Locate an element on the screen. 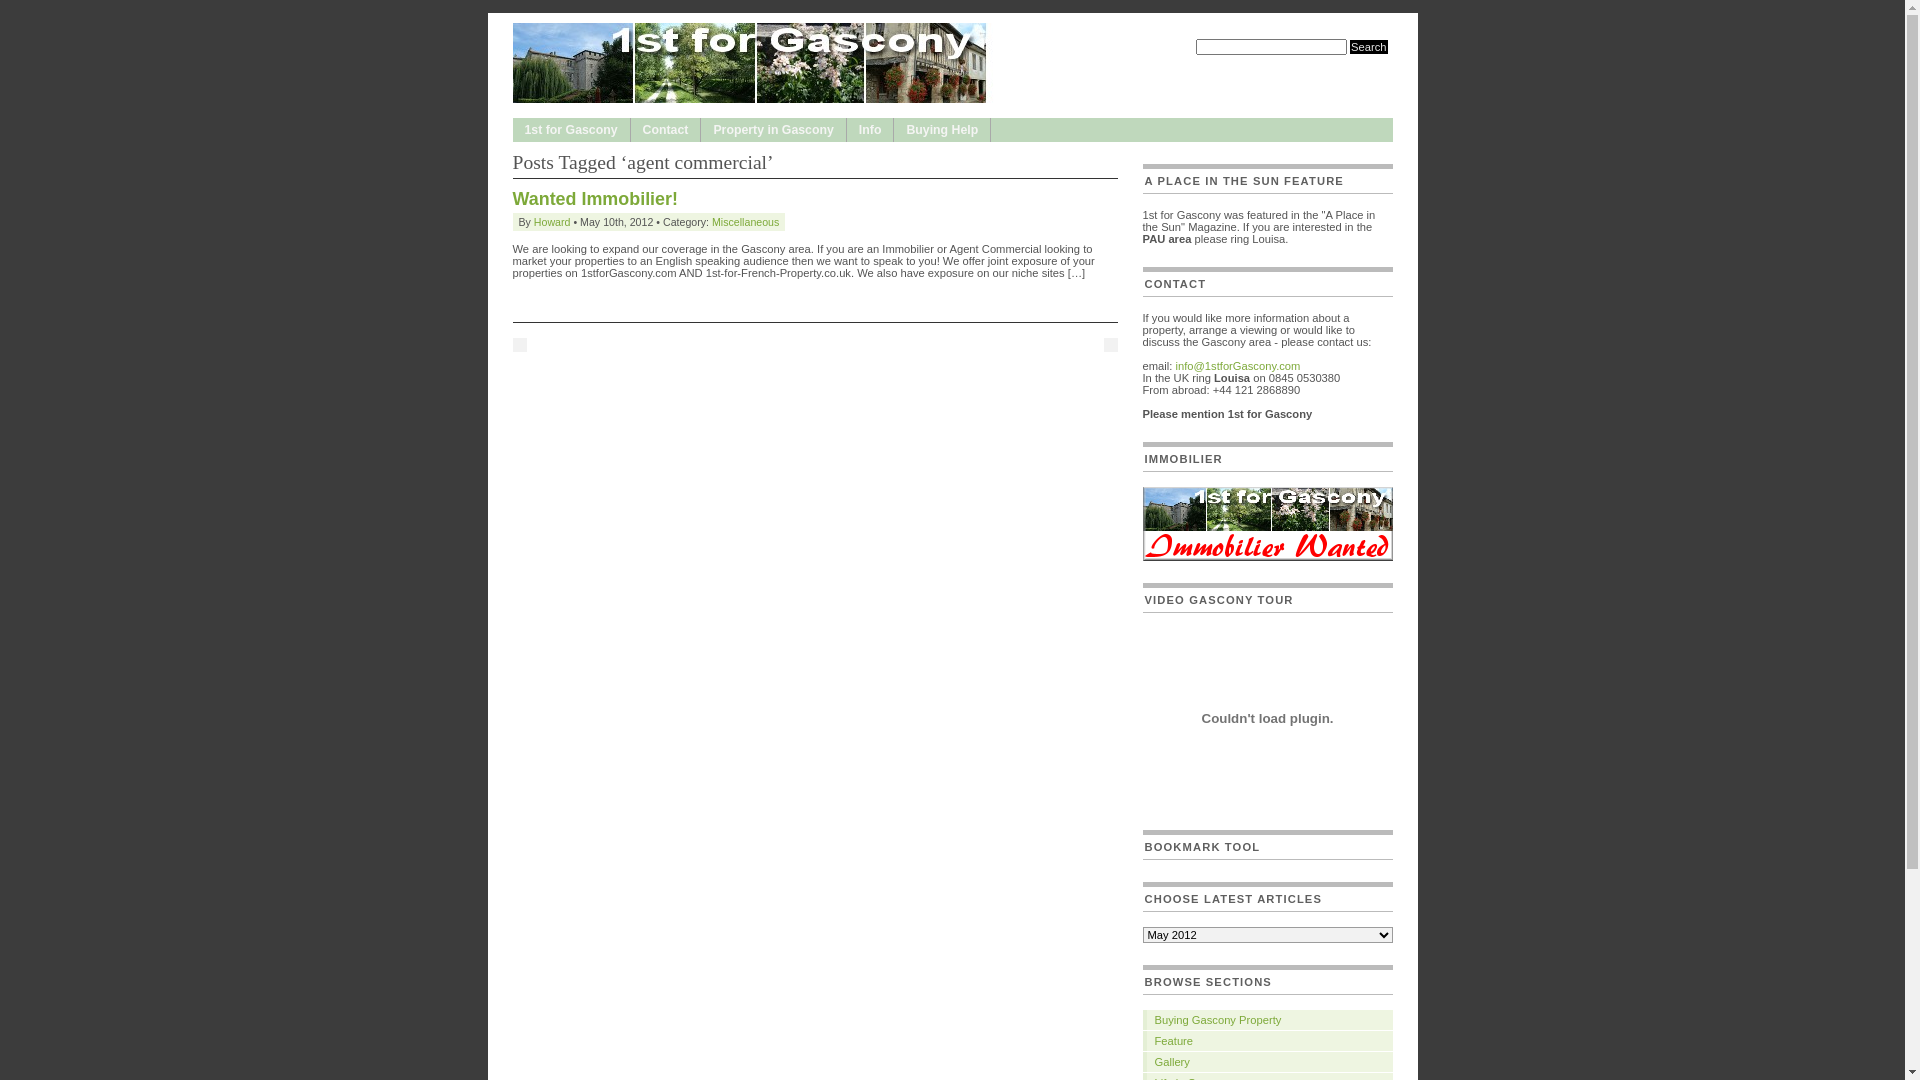 Image resolution: width=1920 pixels, height=1080 pixels. Miscellaneous is located at coordinates (746, 222).